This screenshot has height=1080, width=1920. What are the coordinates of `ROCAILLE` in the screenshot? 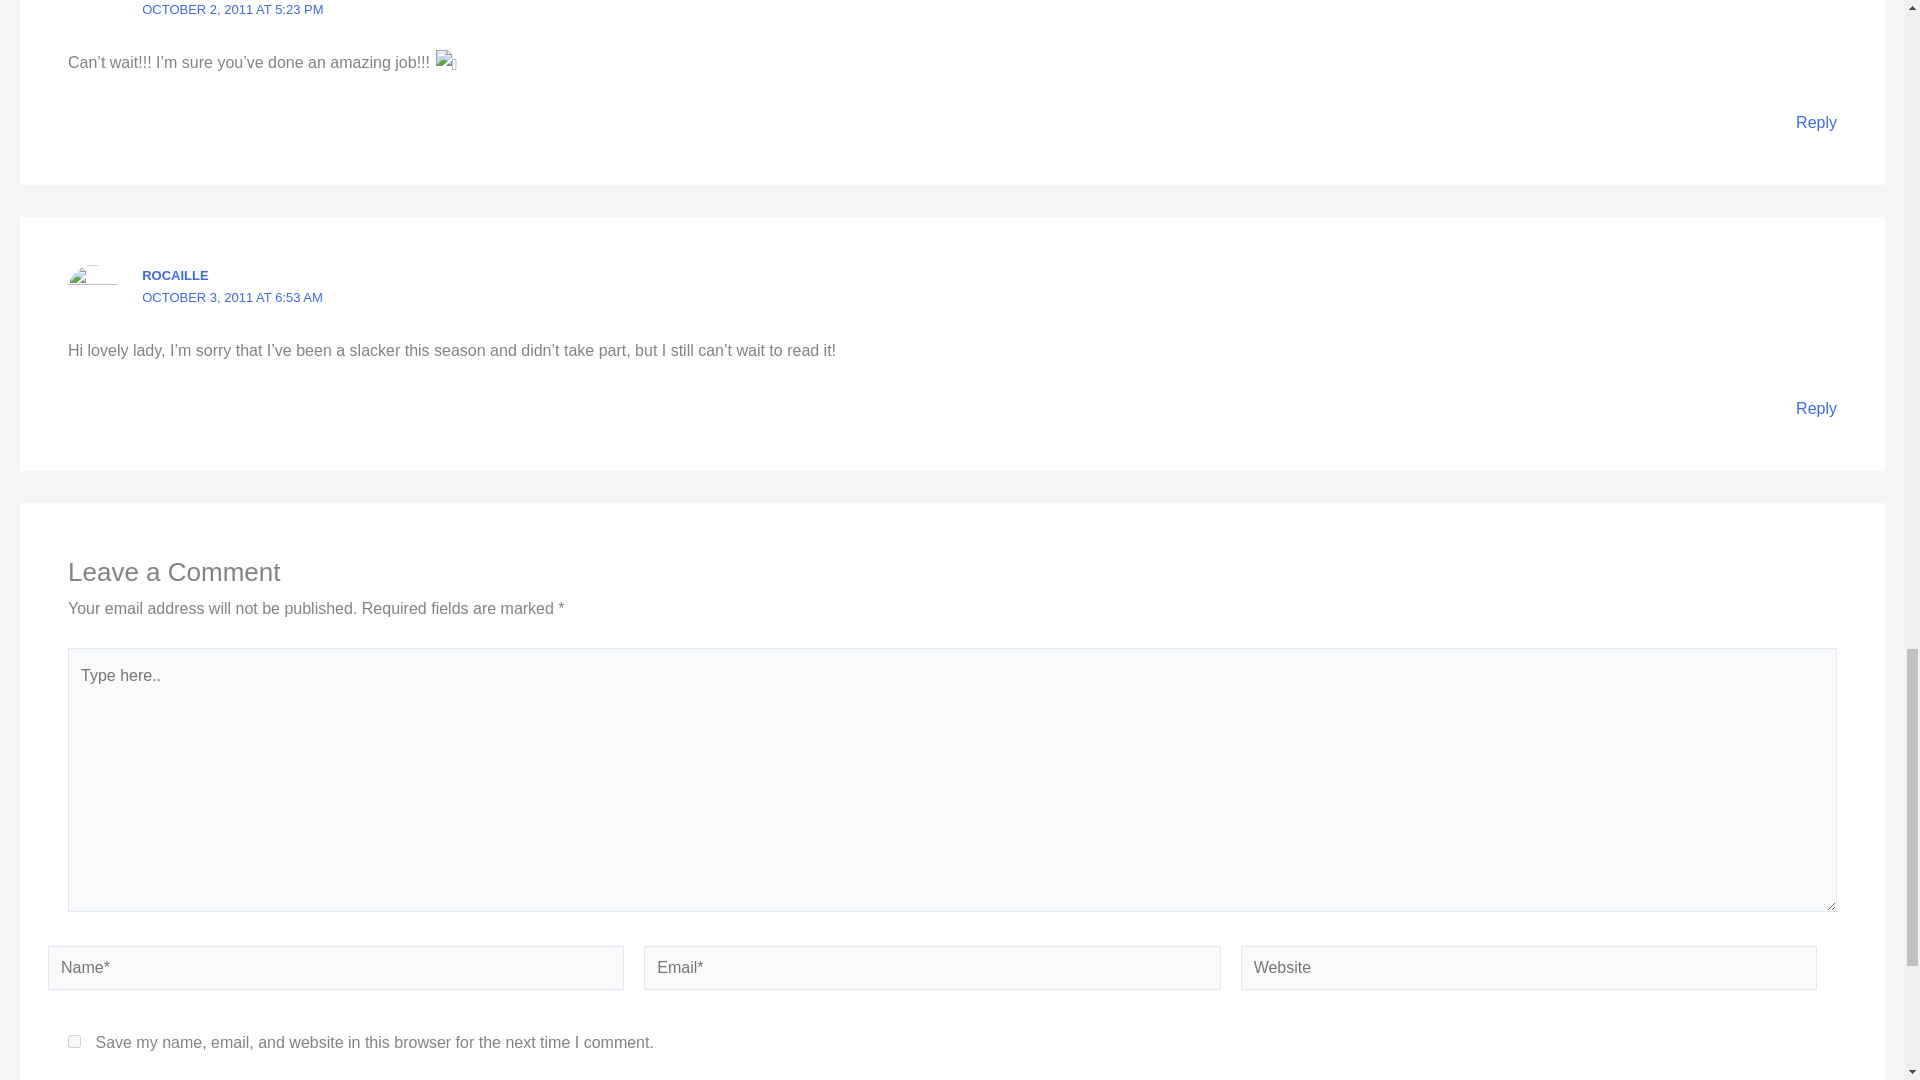 It's located at (174, 274).